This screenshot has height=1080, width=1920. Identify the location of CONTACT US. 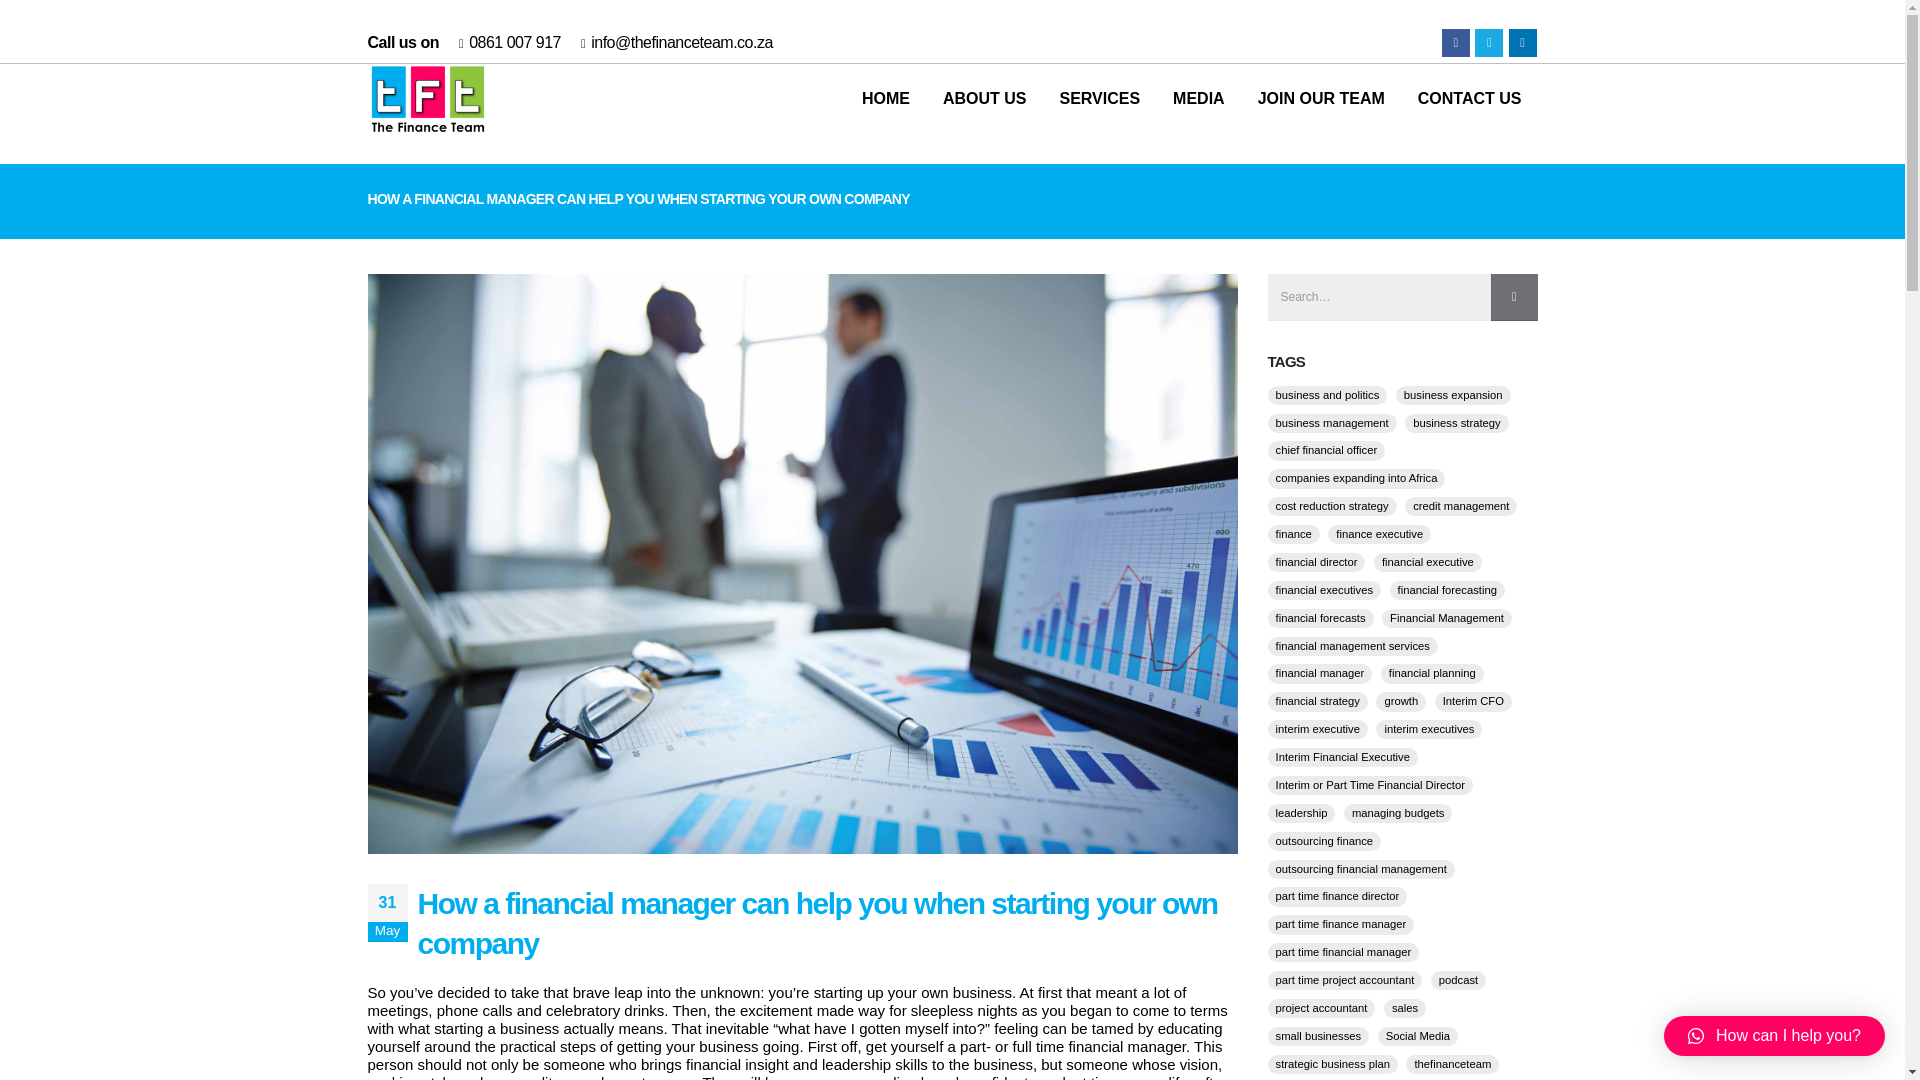
(1469, 98).